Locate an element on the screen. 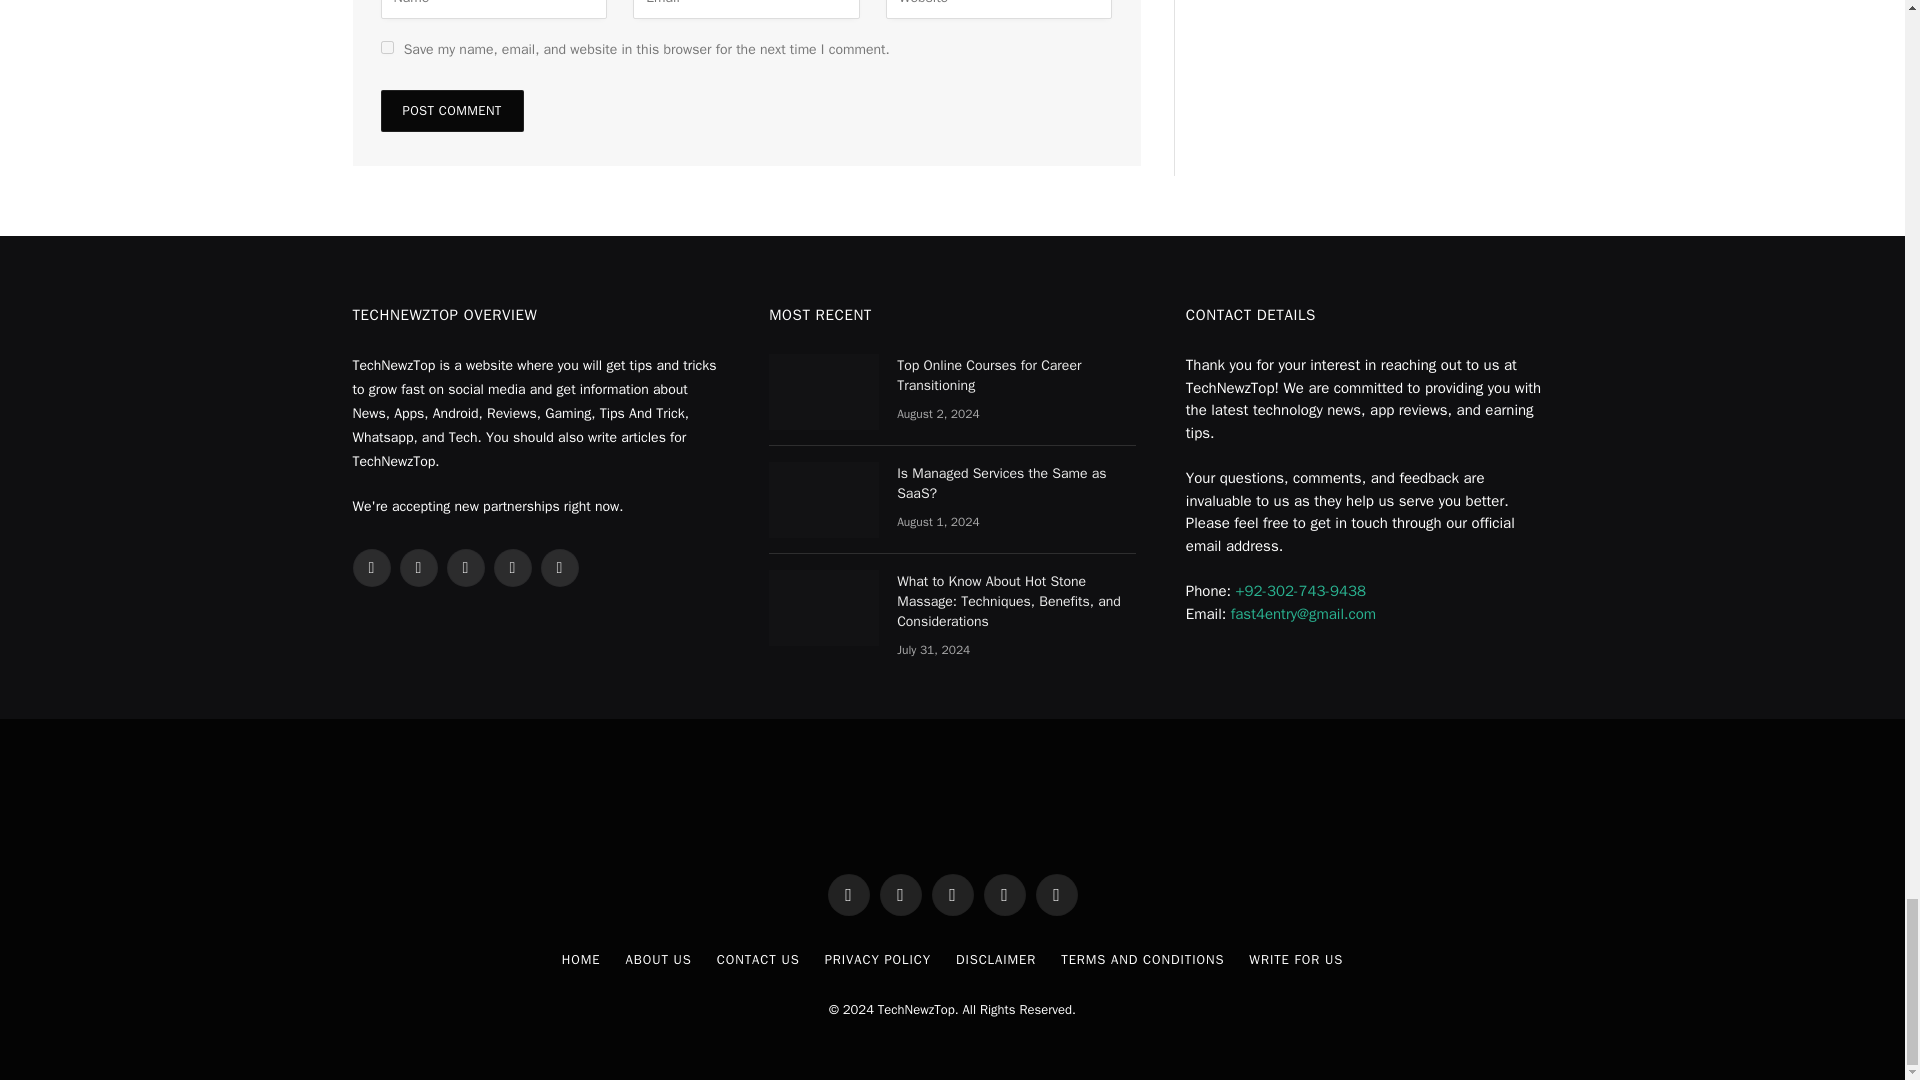 The height and width of the screenshot is (1080, 1920). Post Comment is located at coordinates (451, 110).